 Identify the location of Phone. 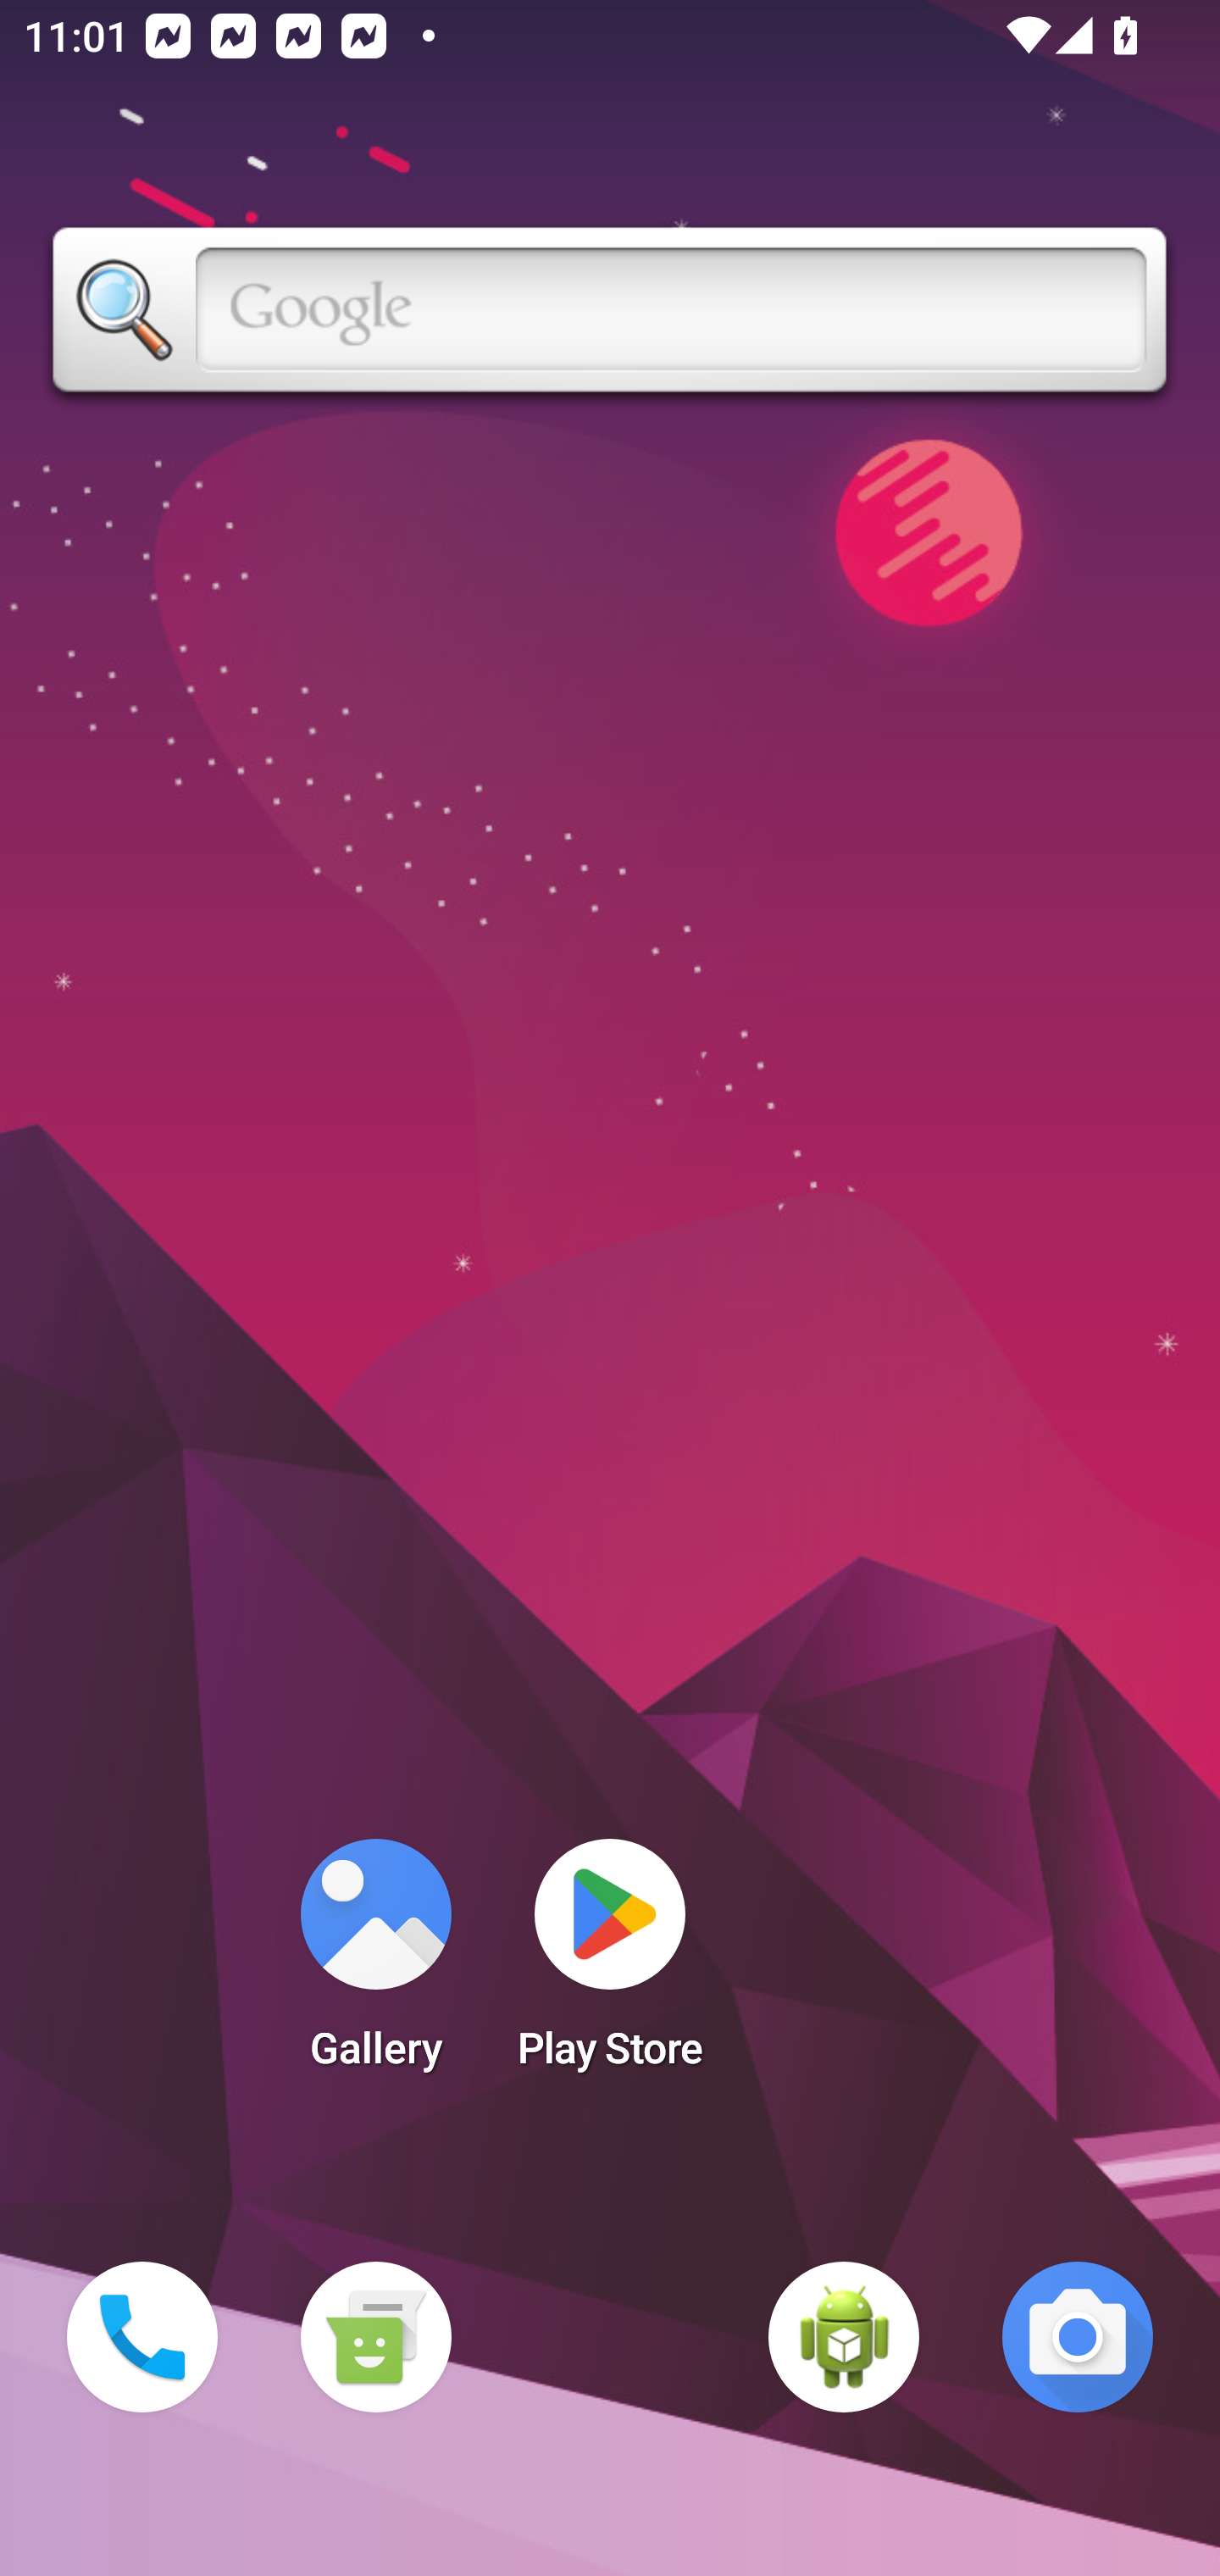
(142, 2337).